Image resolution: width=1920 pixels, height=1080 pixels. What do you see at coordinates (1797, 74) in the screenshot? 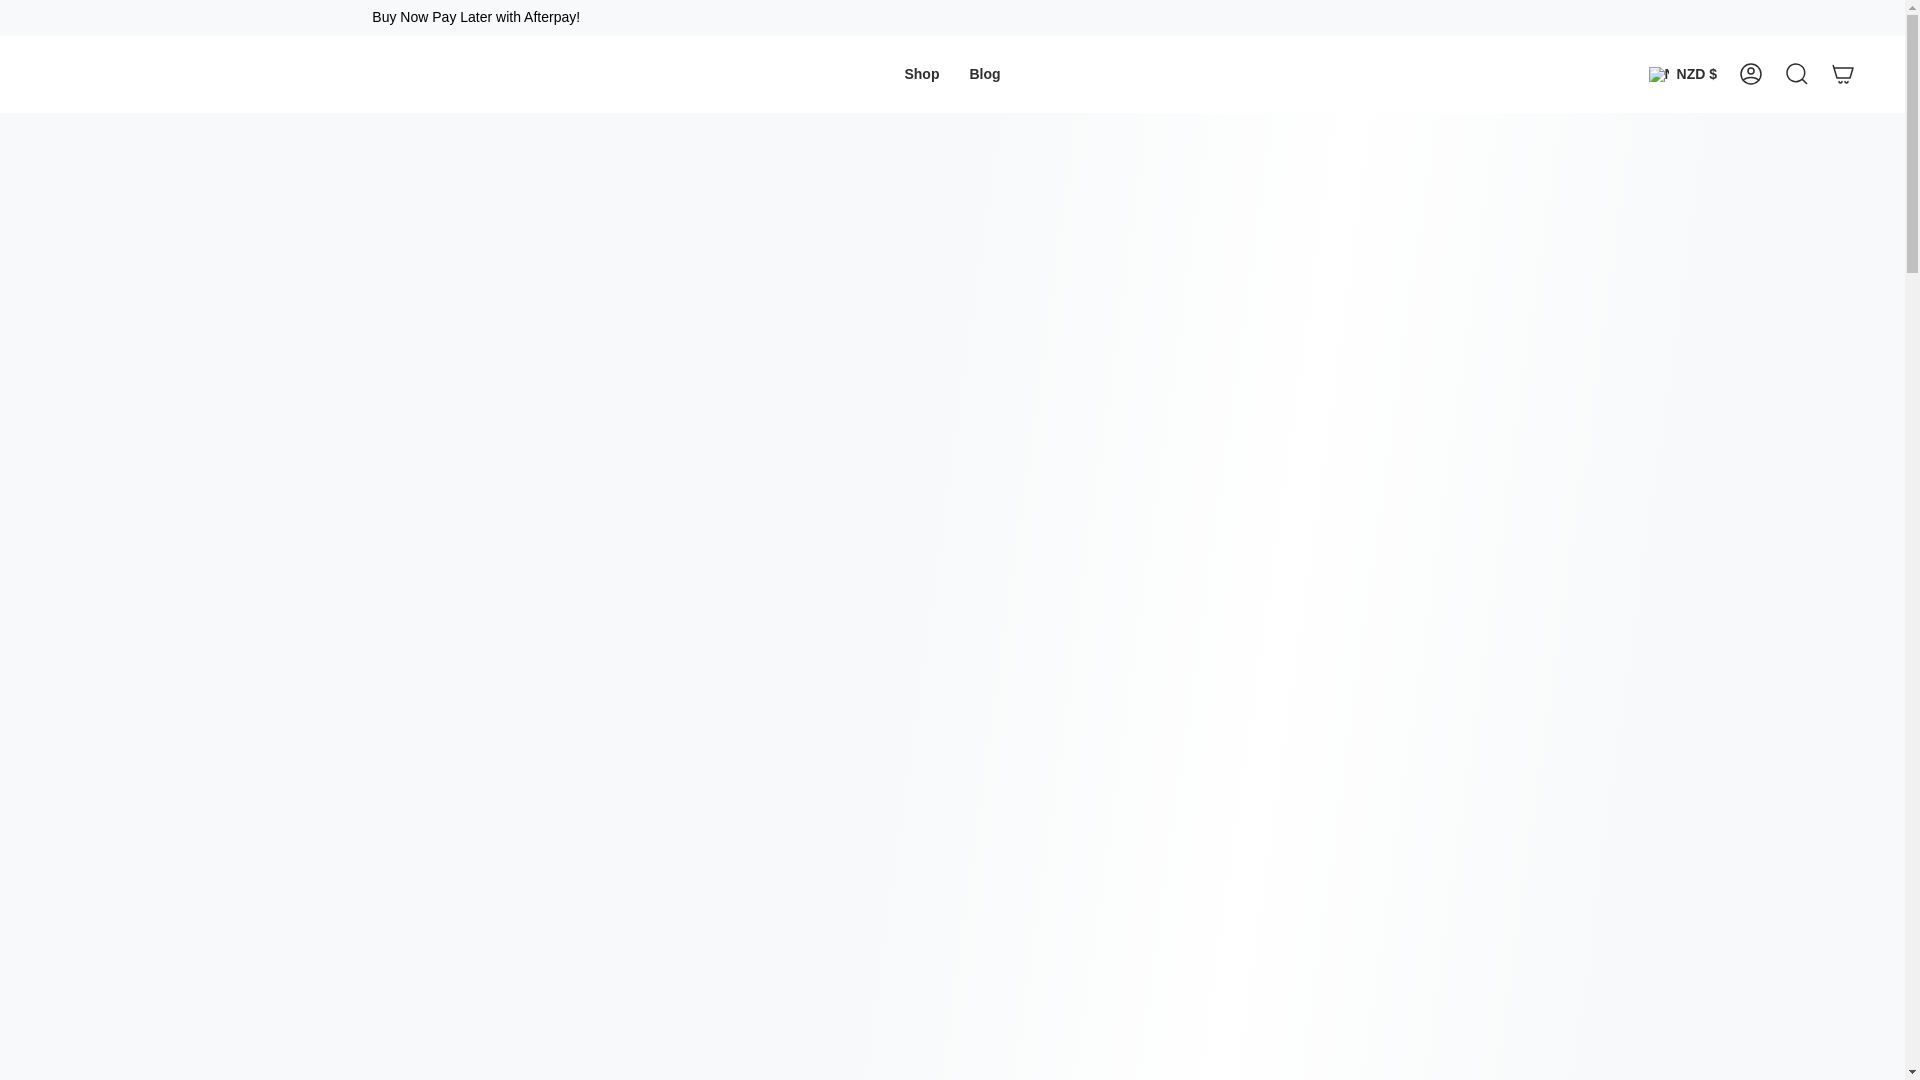
I see `Search` at bounding box center [1797, 74].